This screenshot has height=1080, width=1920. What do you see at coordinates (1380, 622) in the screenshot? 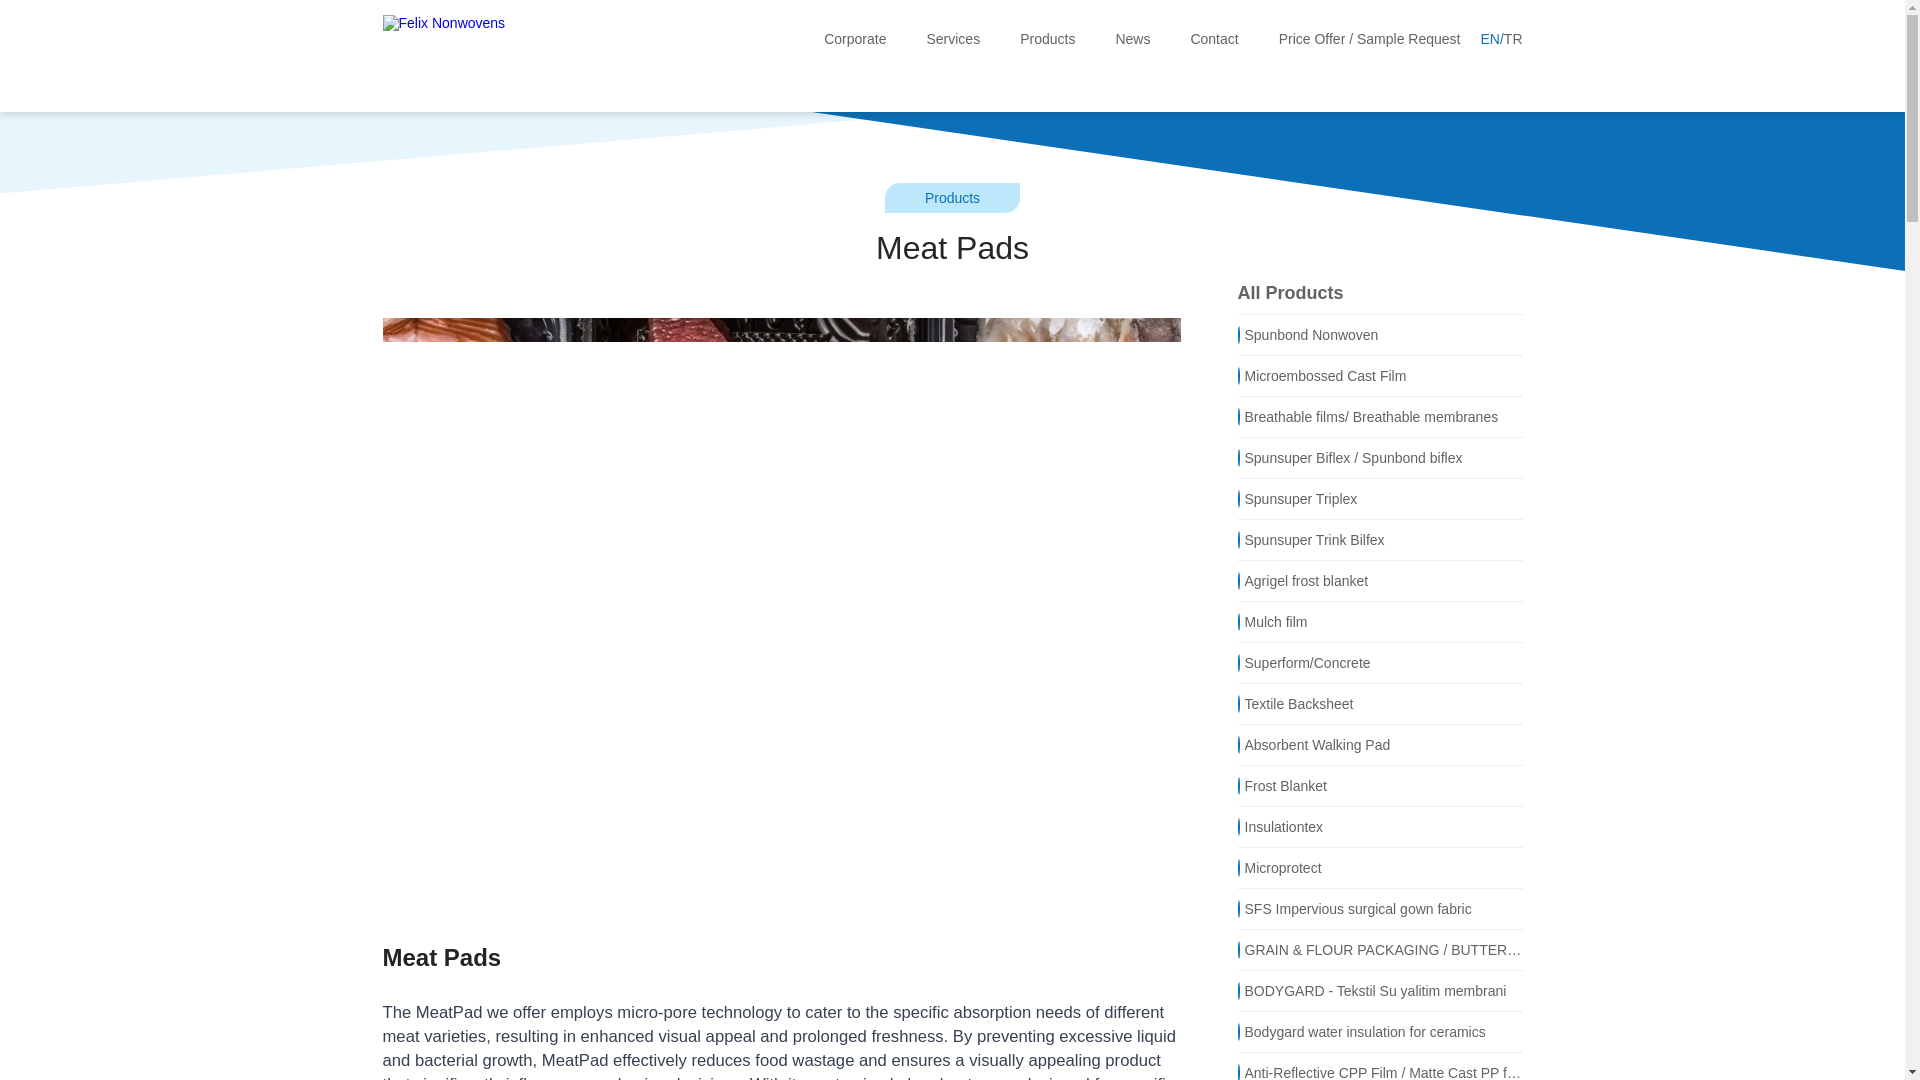
I see `Mulch film` at bounding box center [1380, 622].